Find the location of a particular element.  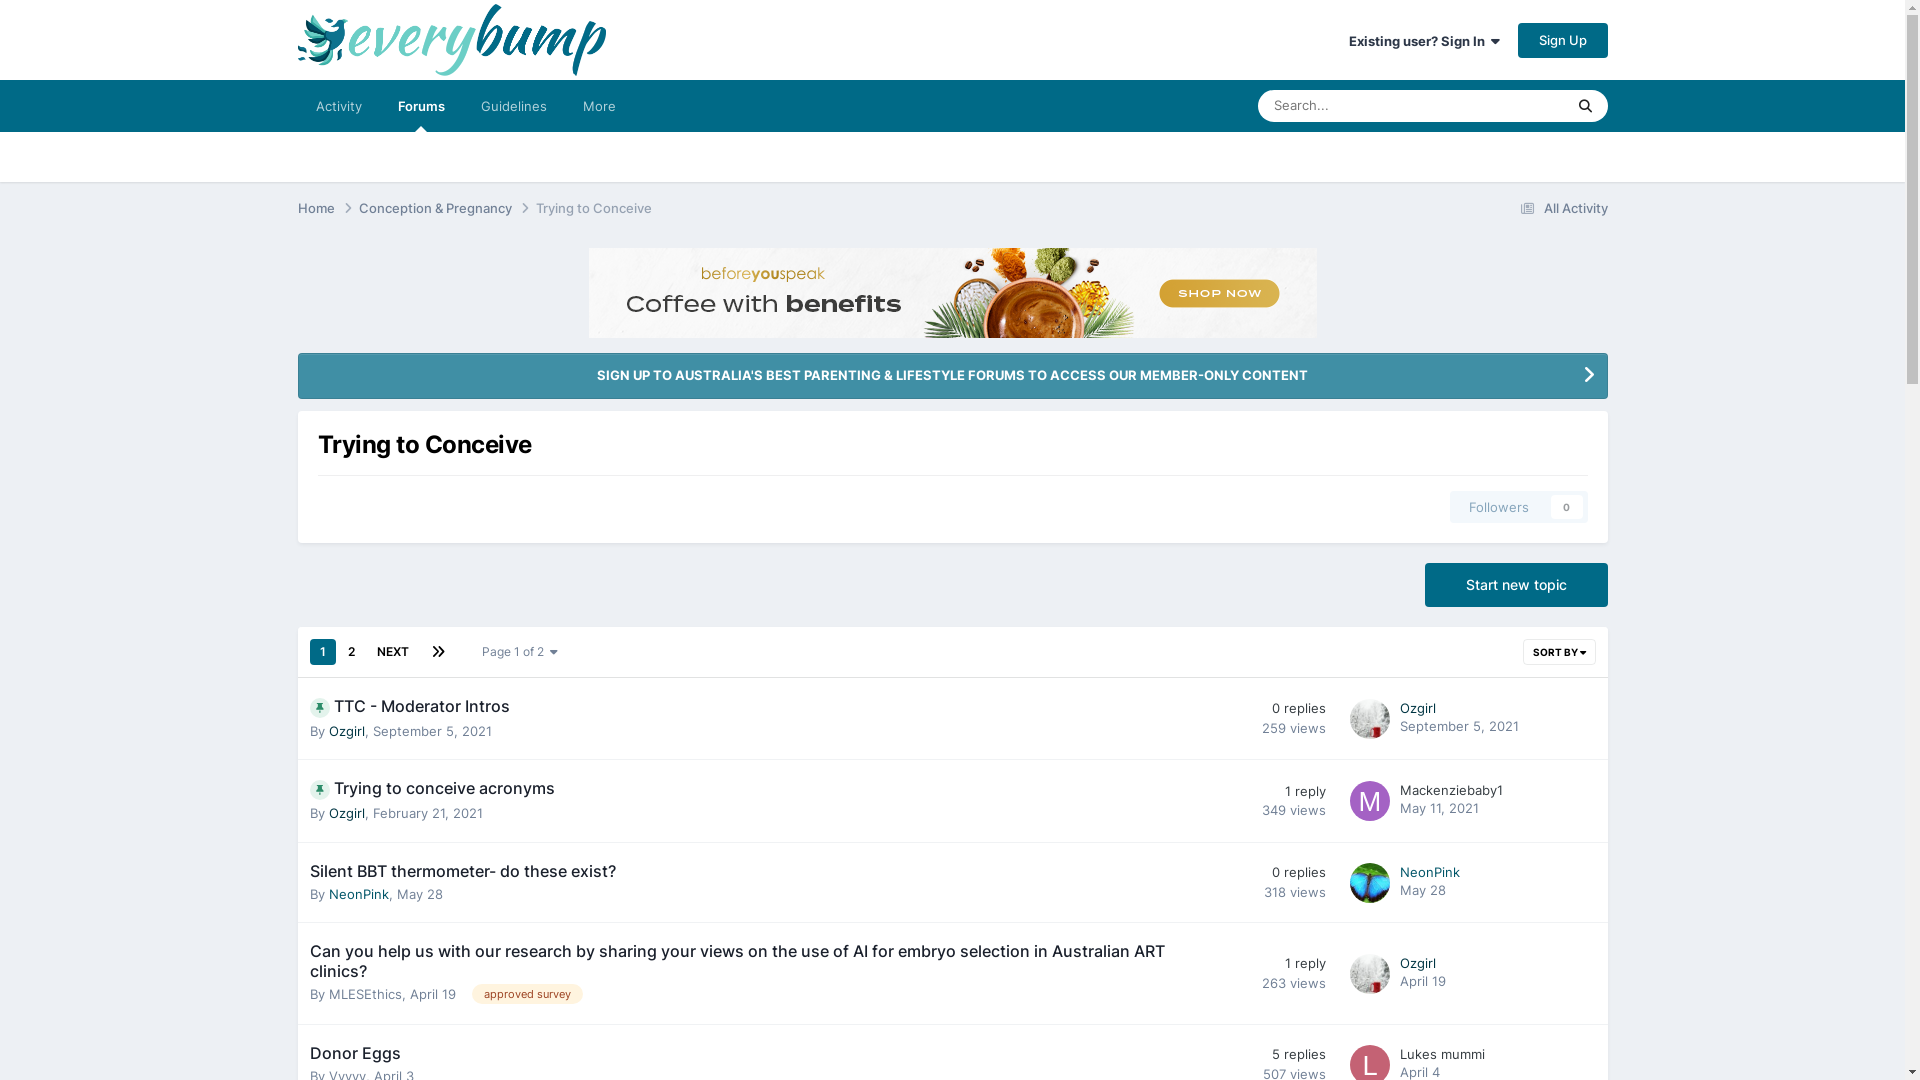

1 is located at coordinates (323, 652).